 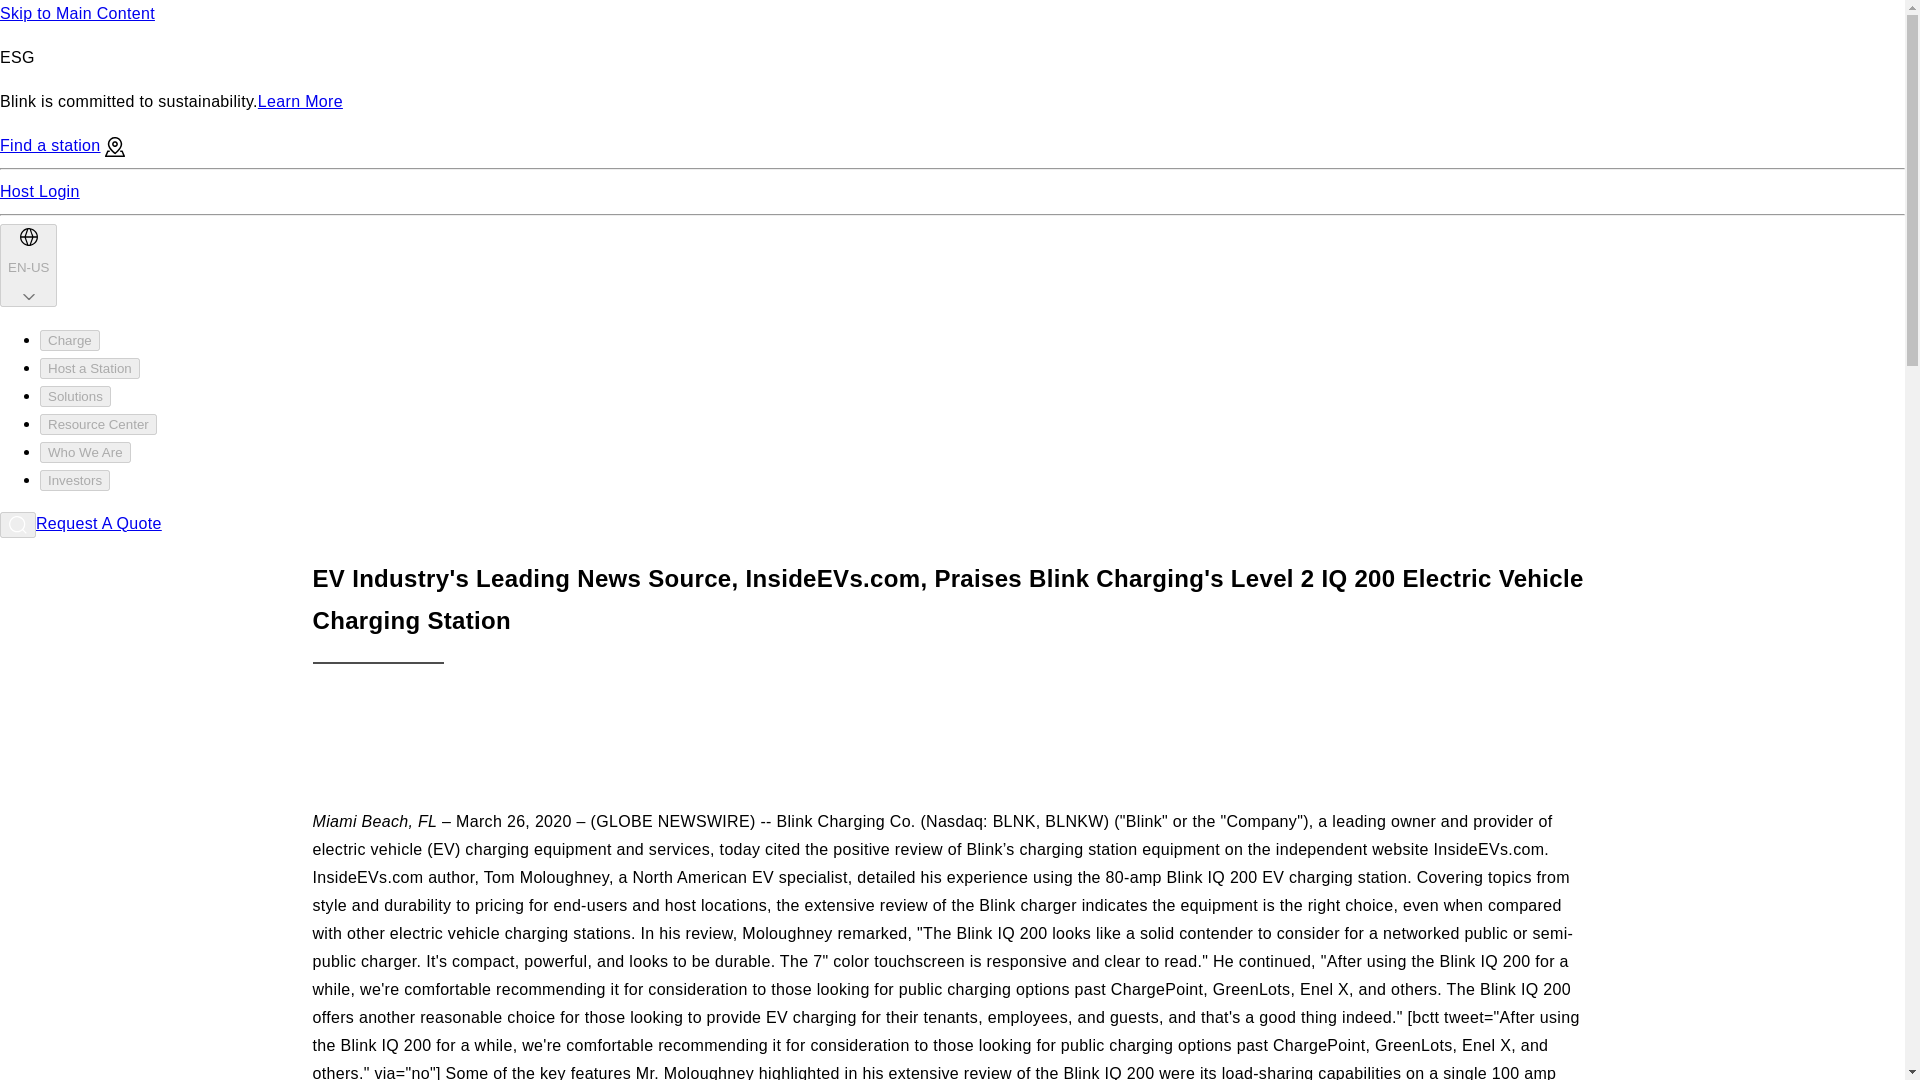 What do you see at coordinates (76, 396) in the screenshot?
I see `Solutions` at bounding box center [76, 396].